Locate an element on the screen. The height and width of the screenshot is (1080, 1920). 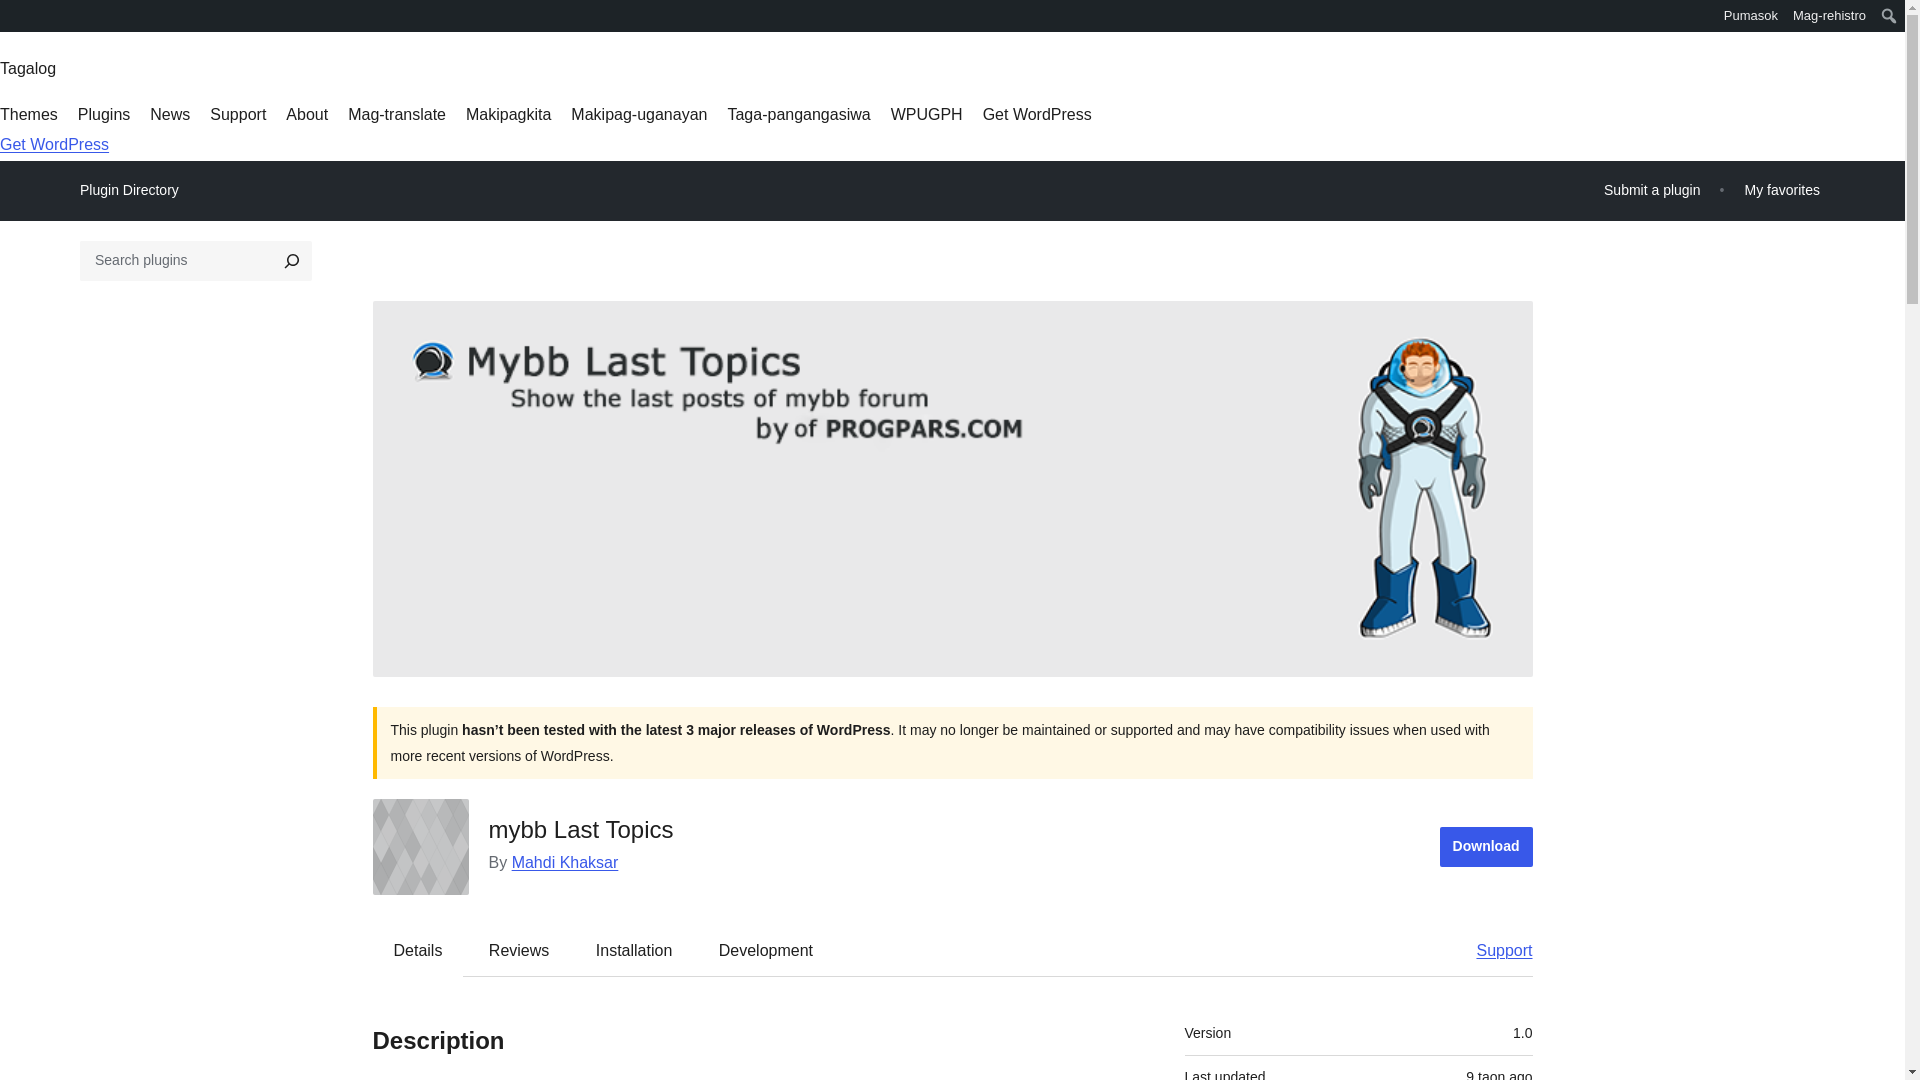
Support is located at coordinates (1494, 950).